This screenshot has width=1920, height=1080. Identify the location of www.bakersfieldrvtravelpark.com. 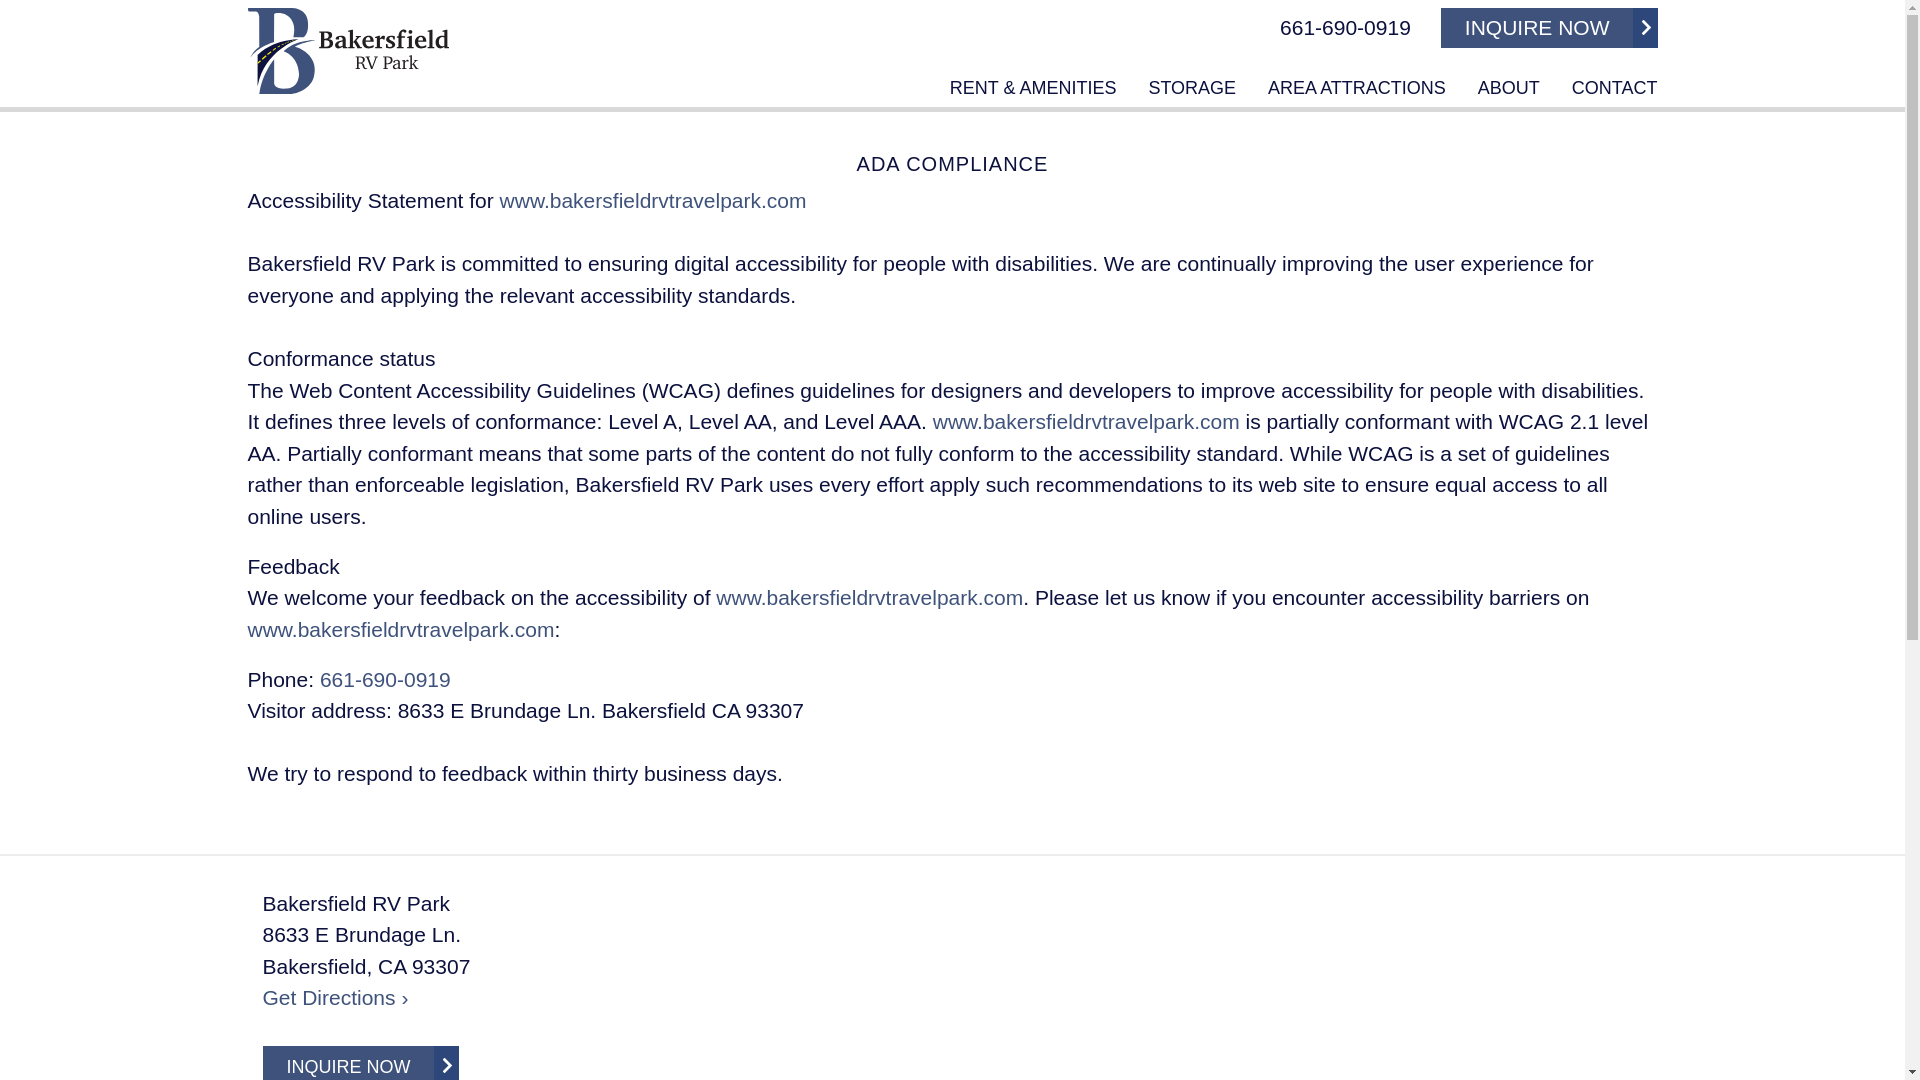
(870, 598).